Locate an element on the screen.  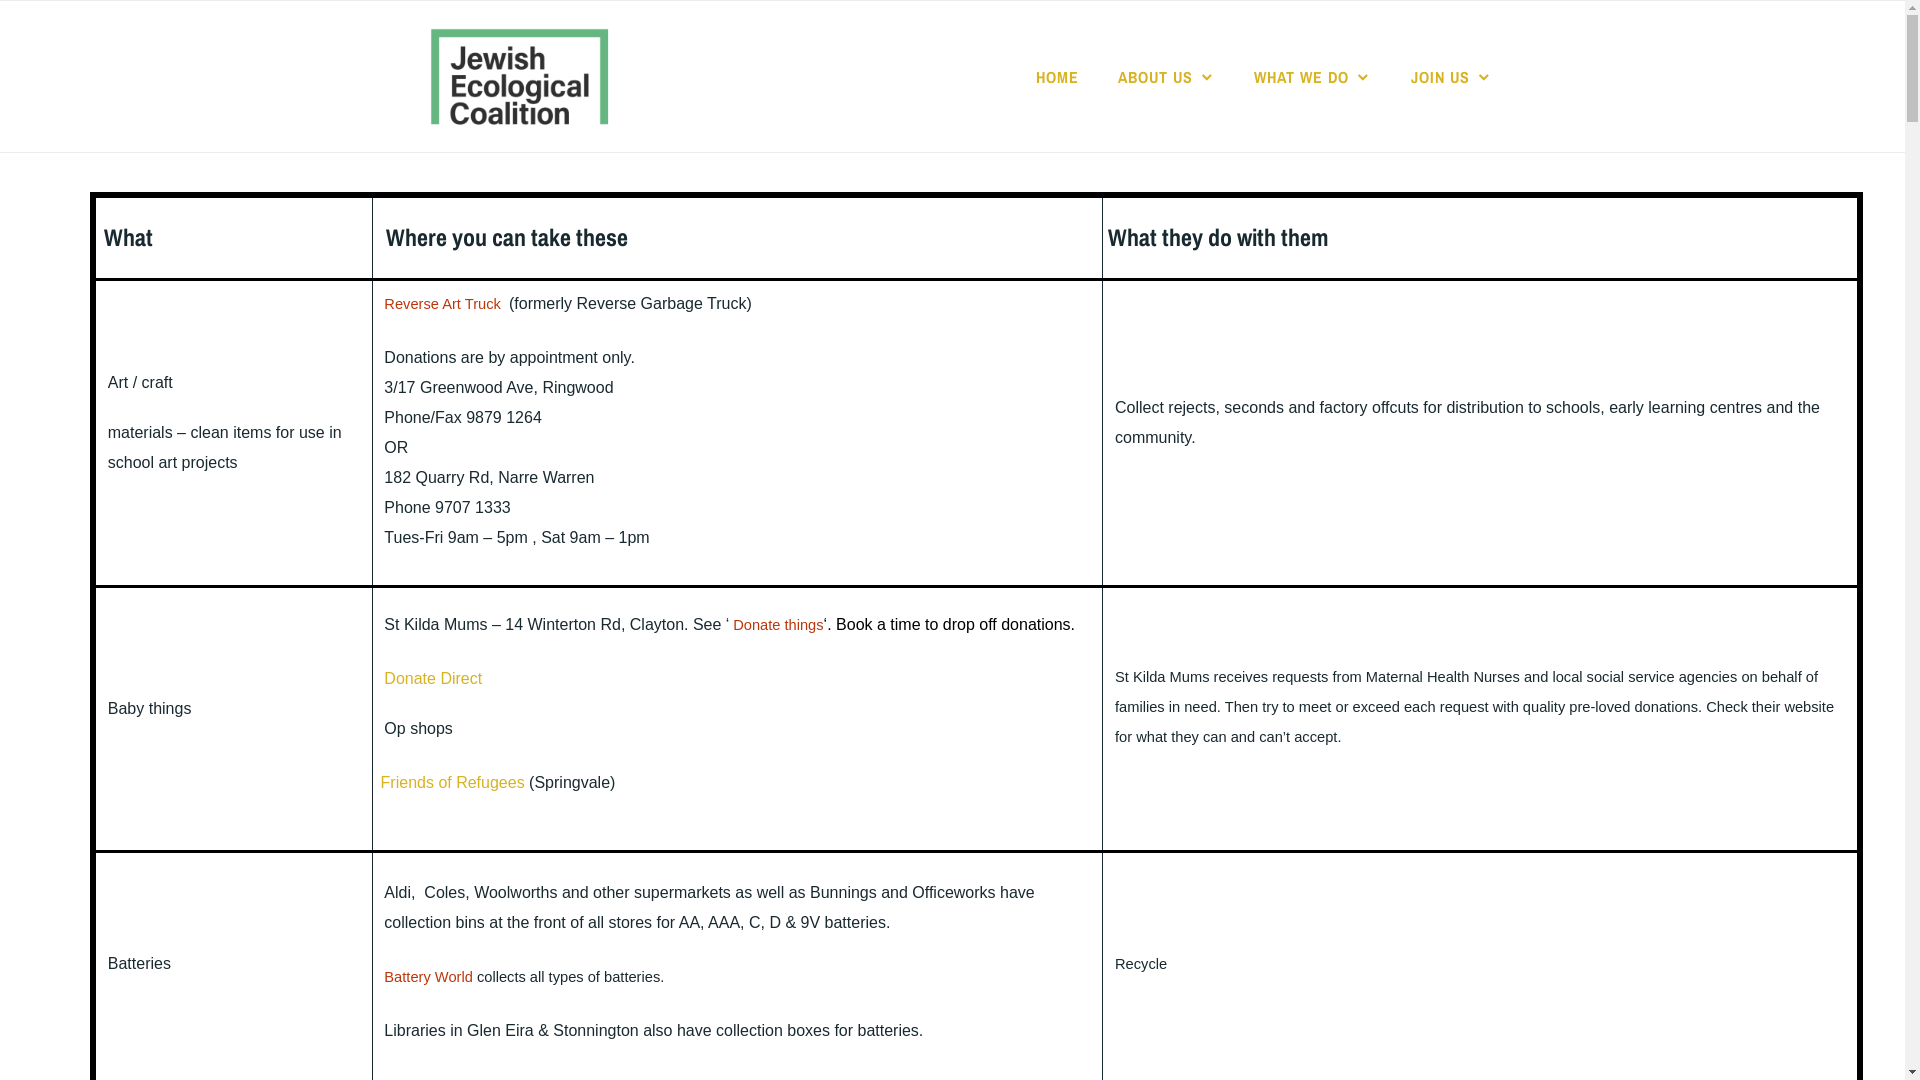
Donate Direct is located at coordinates (433, 678).